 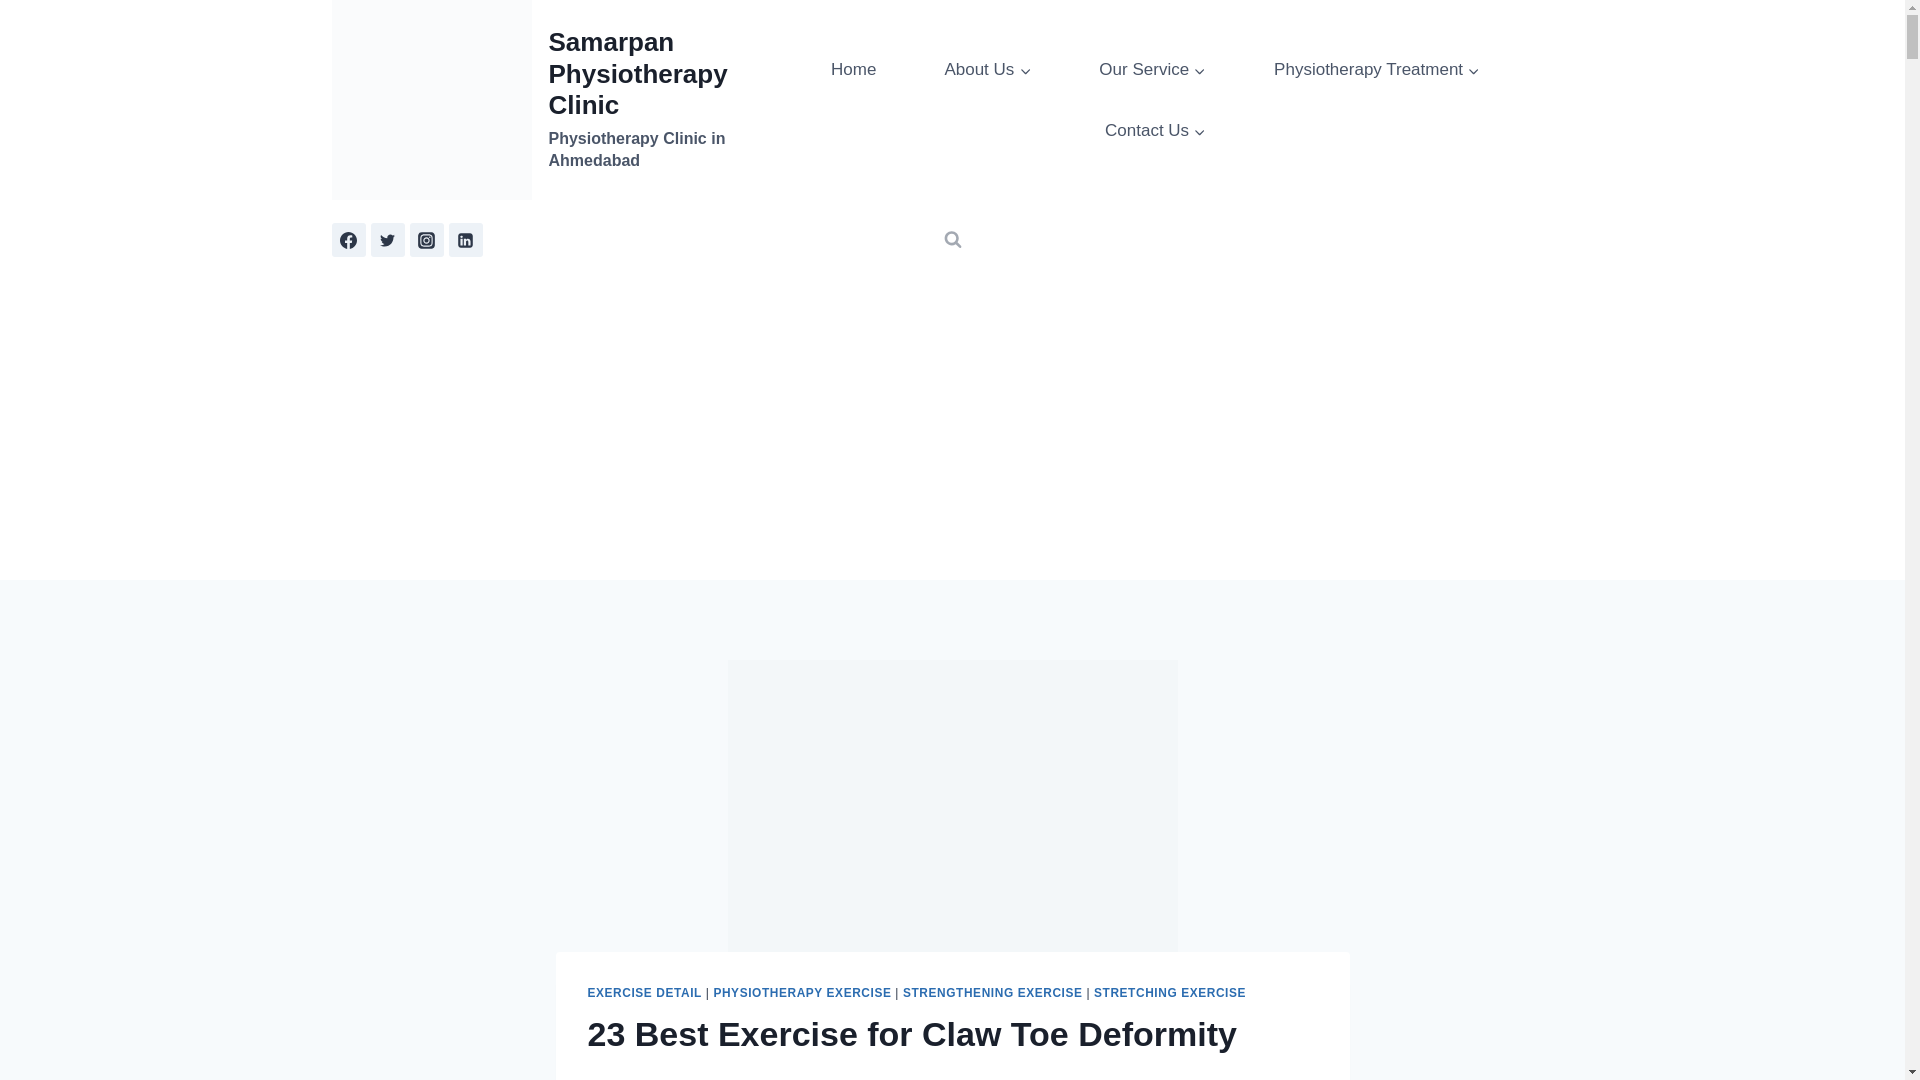 I want to click on Our Service, so click(x=1152, y=69).